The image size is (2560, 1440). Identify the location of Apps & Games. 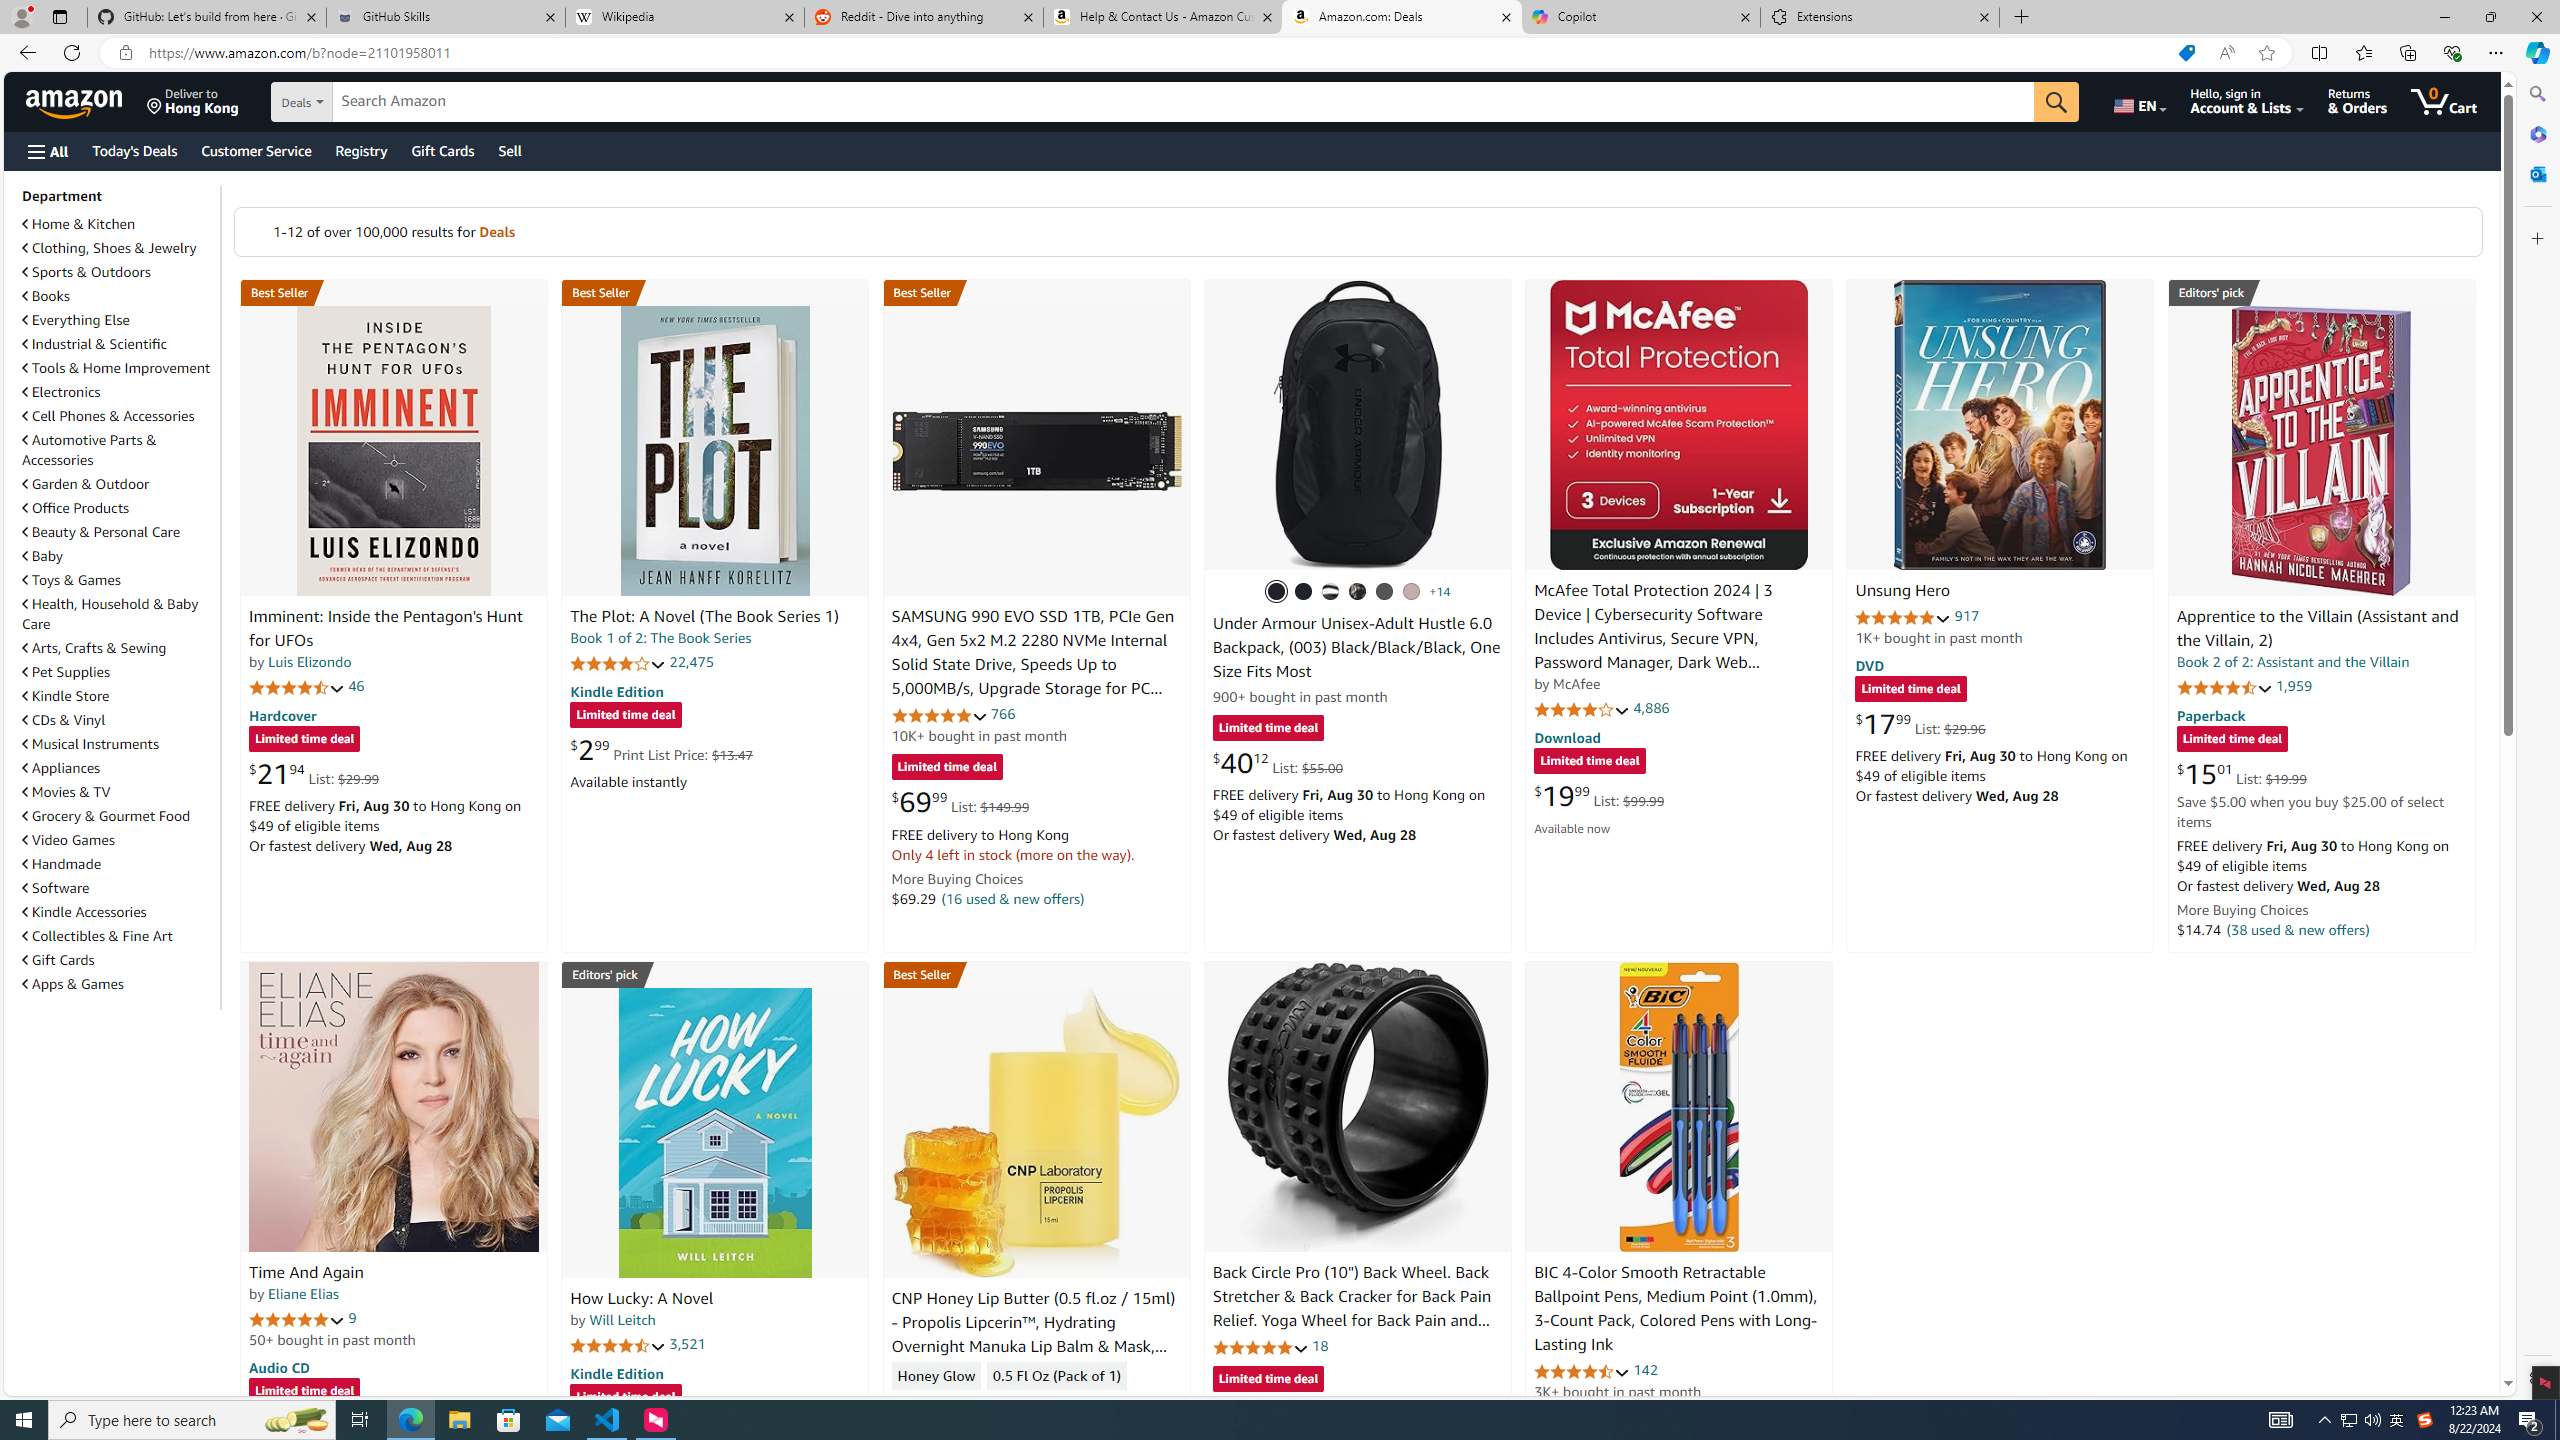
(119, 983).